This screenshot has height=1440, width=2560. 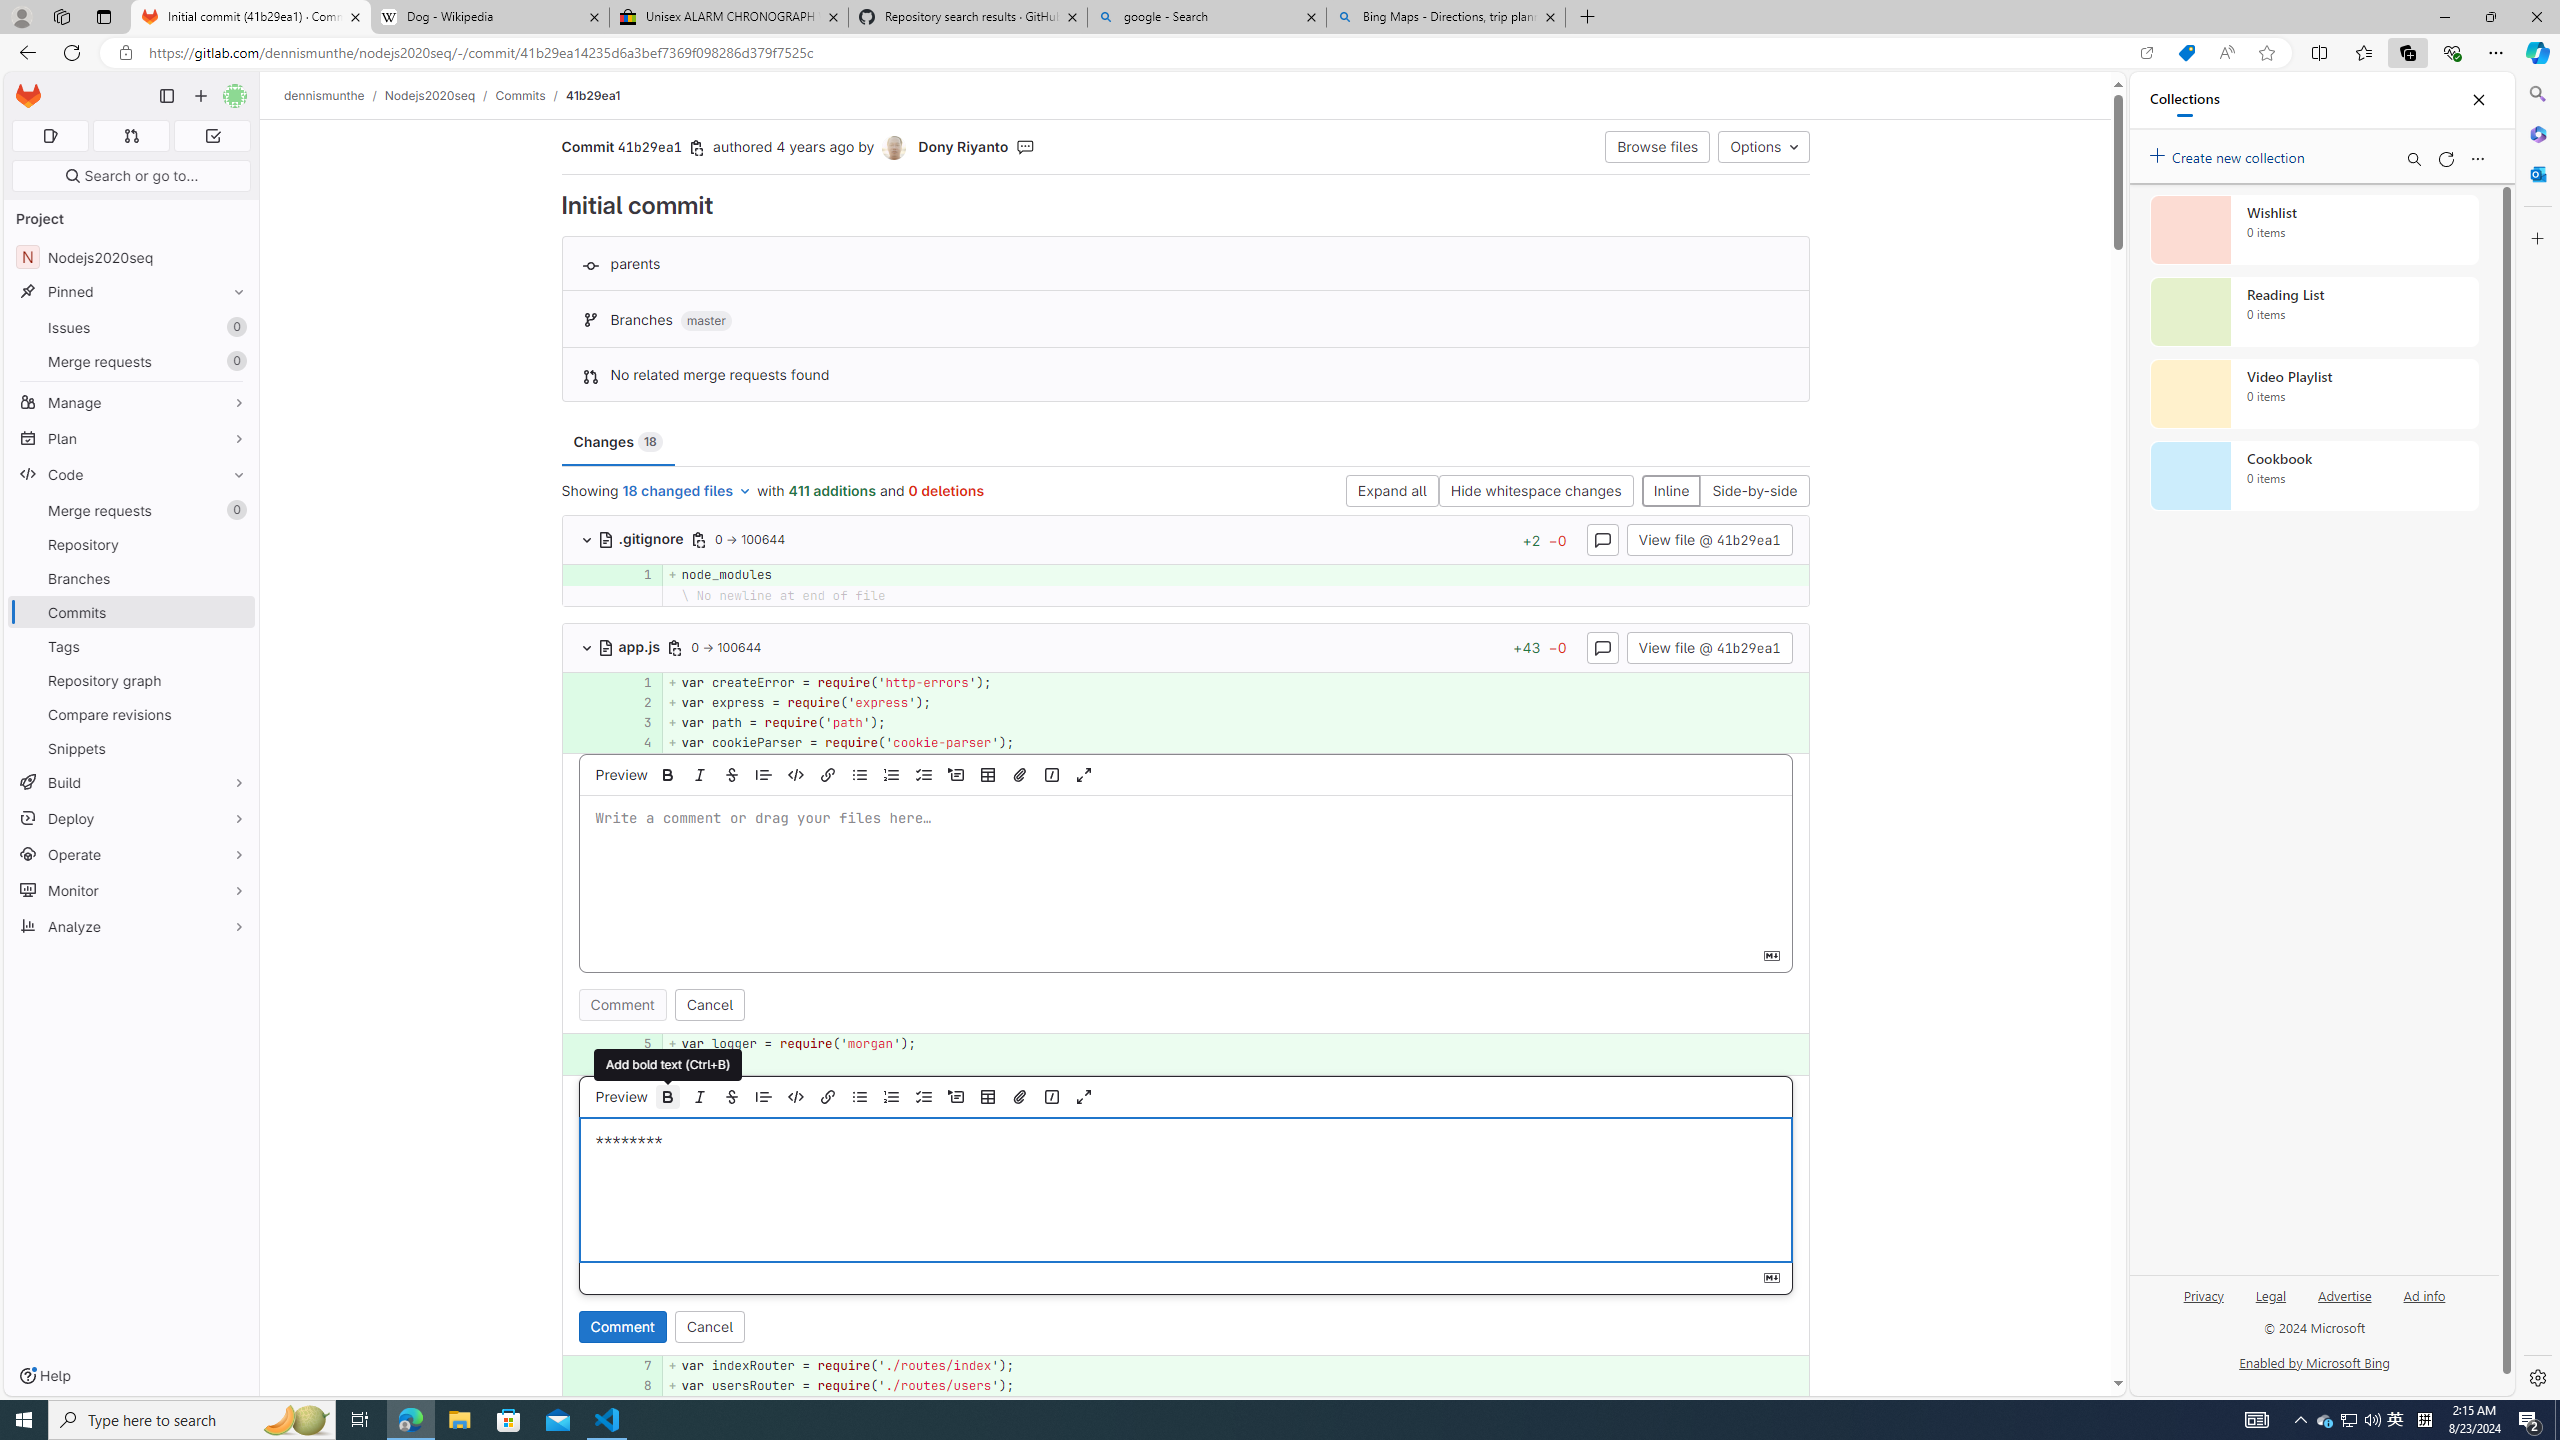 I want to click on Collections, so click(x=2184, y=100).